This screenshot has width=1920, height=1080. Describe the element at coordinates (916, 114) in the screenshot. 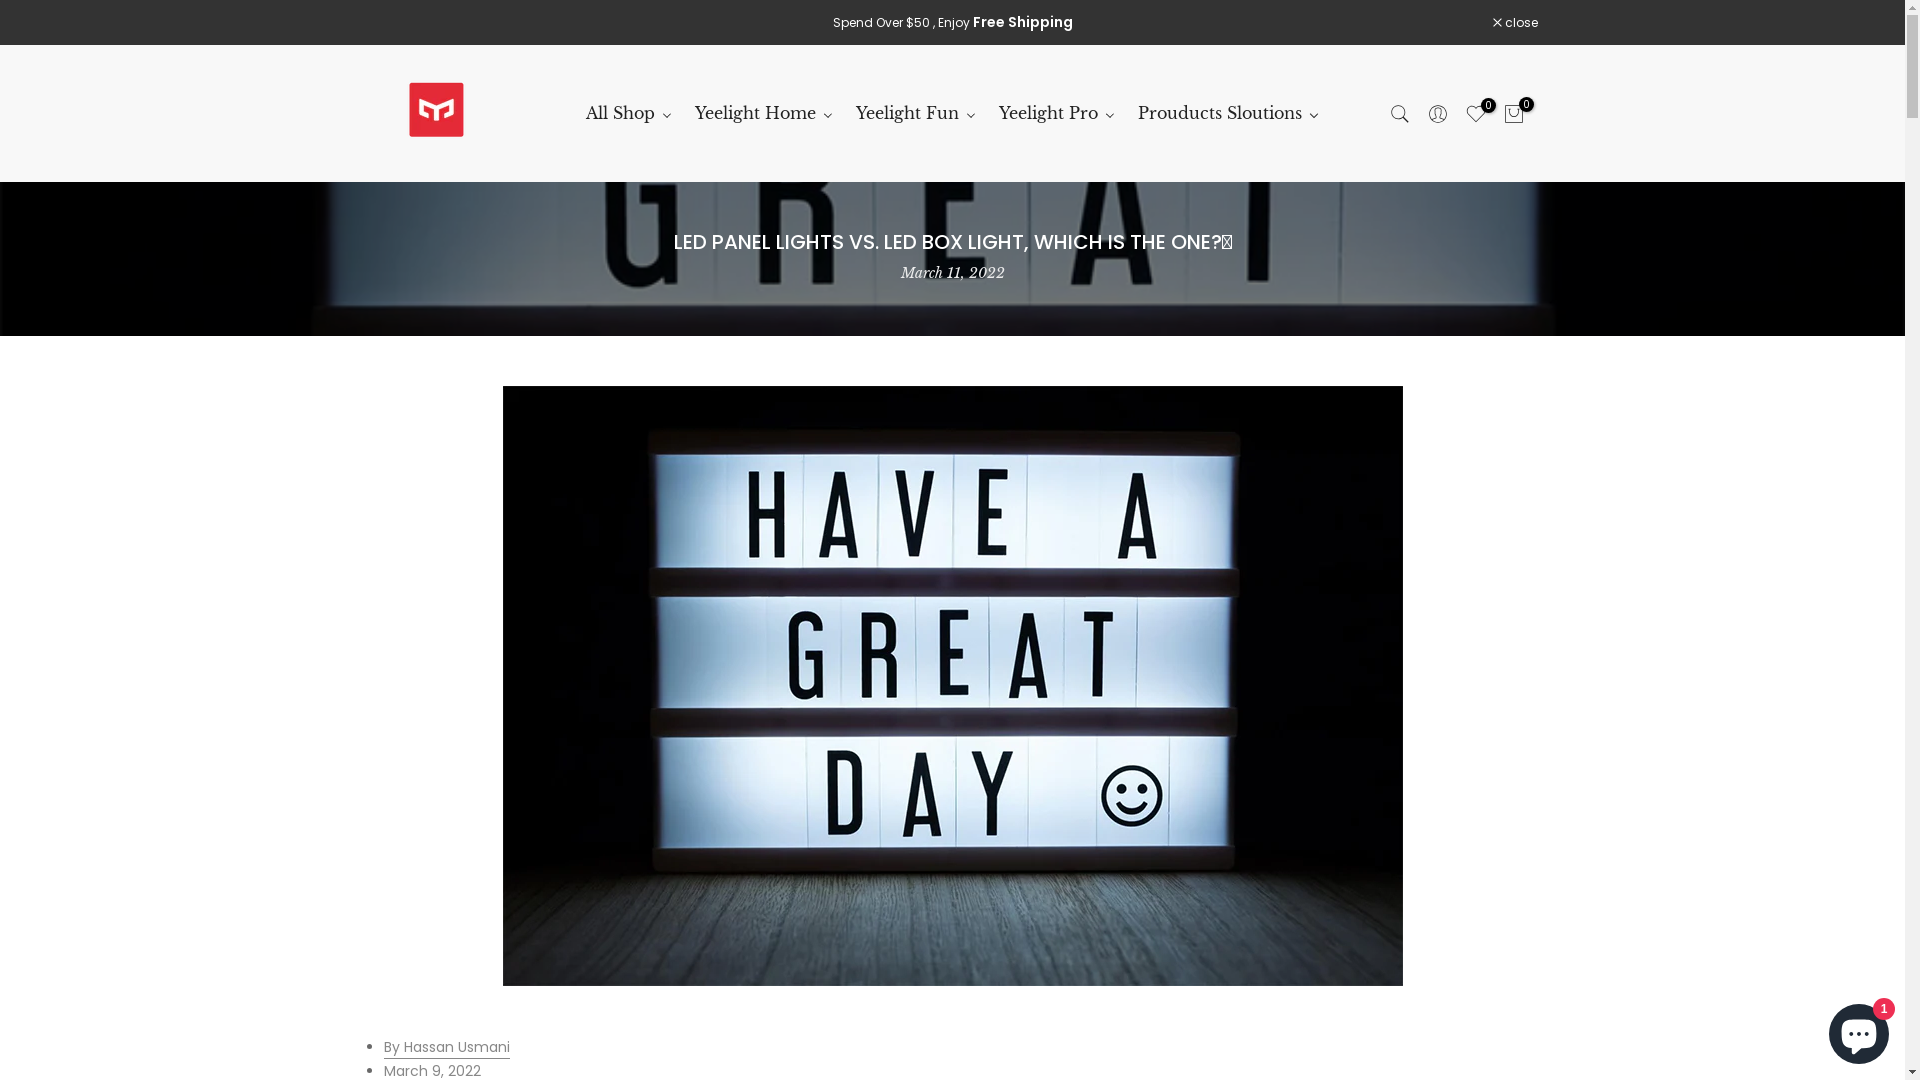

I see `Yeelight Fun` at that location.